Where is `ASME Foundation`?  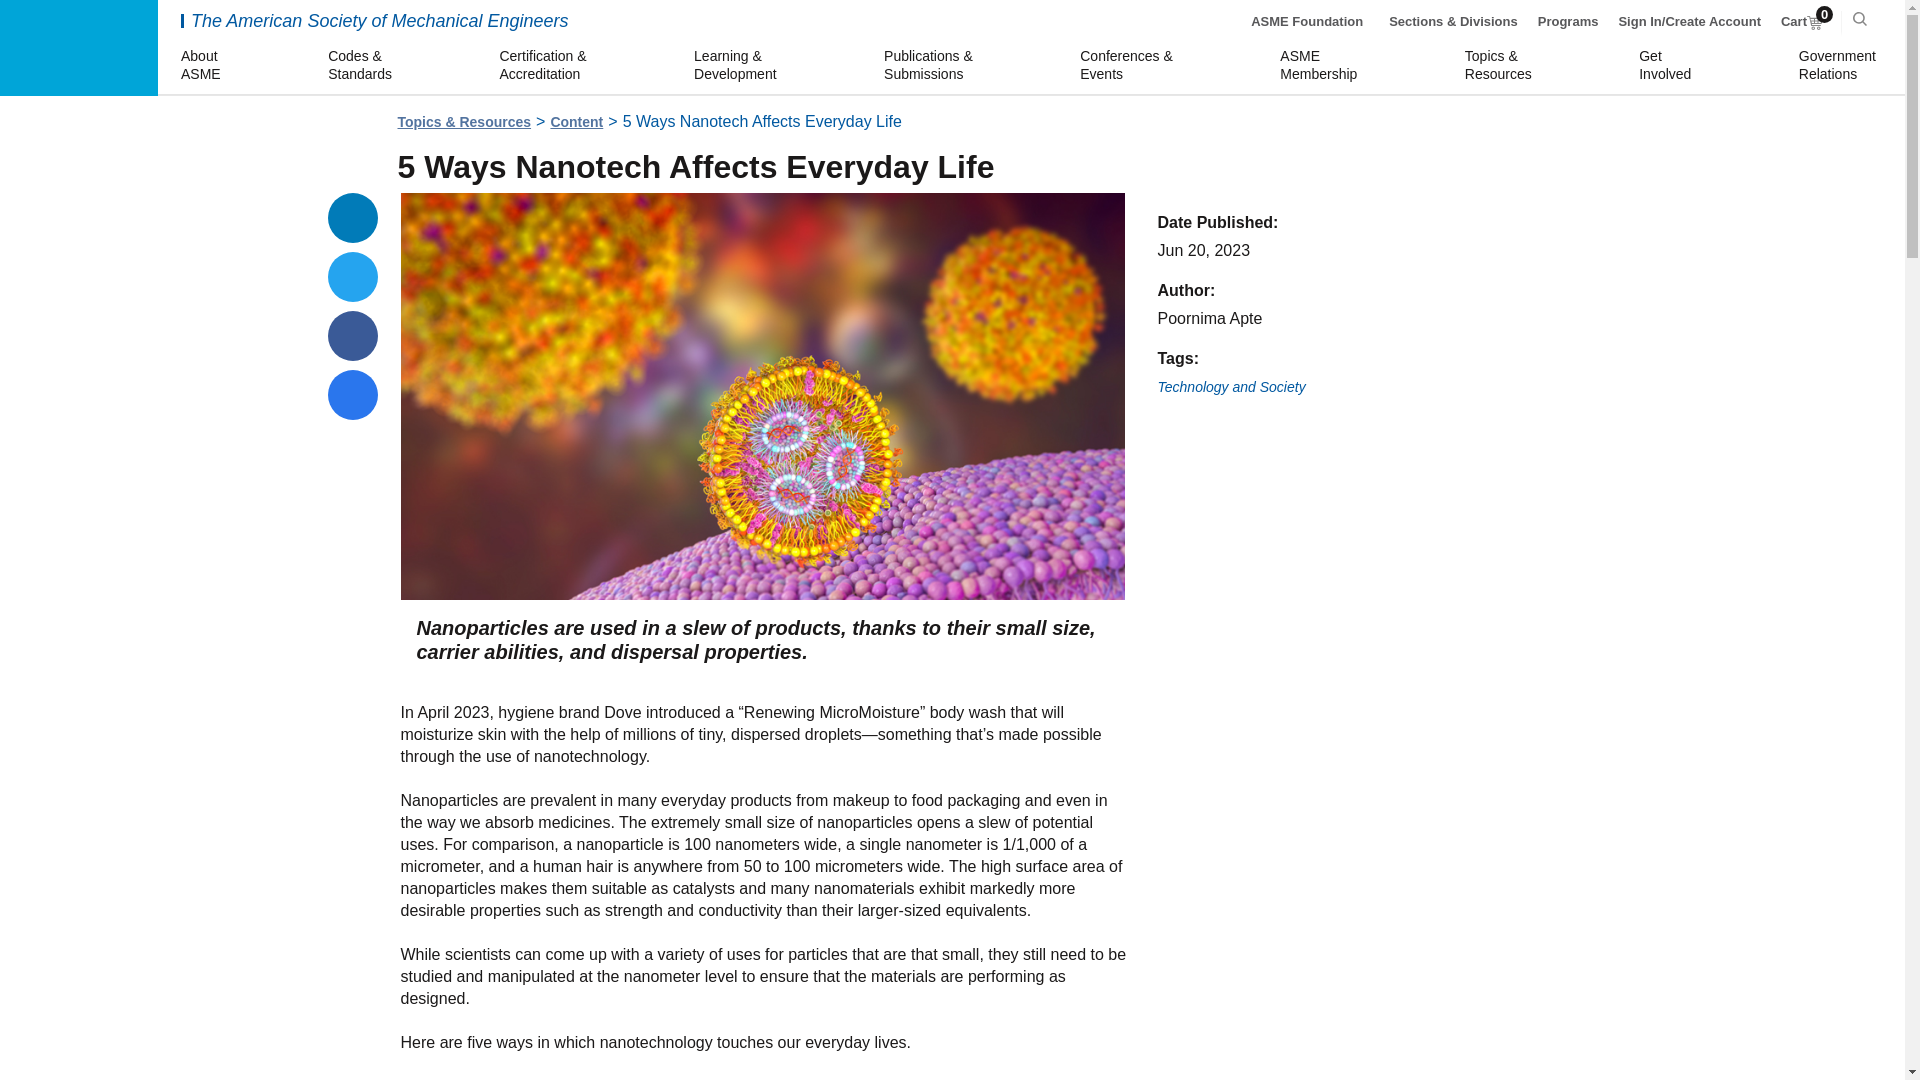 ASME Foundation is located at coordinates (1668, 66).